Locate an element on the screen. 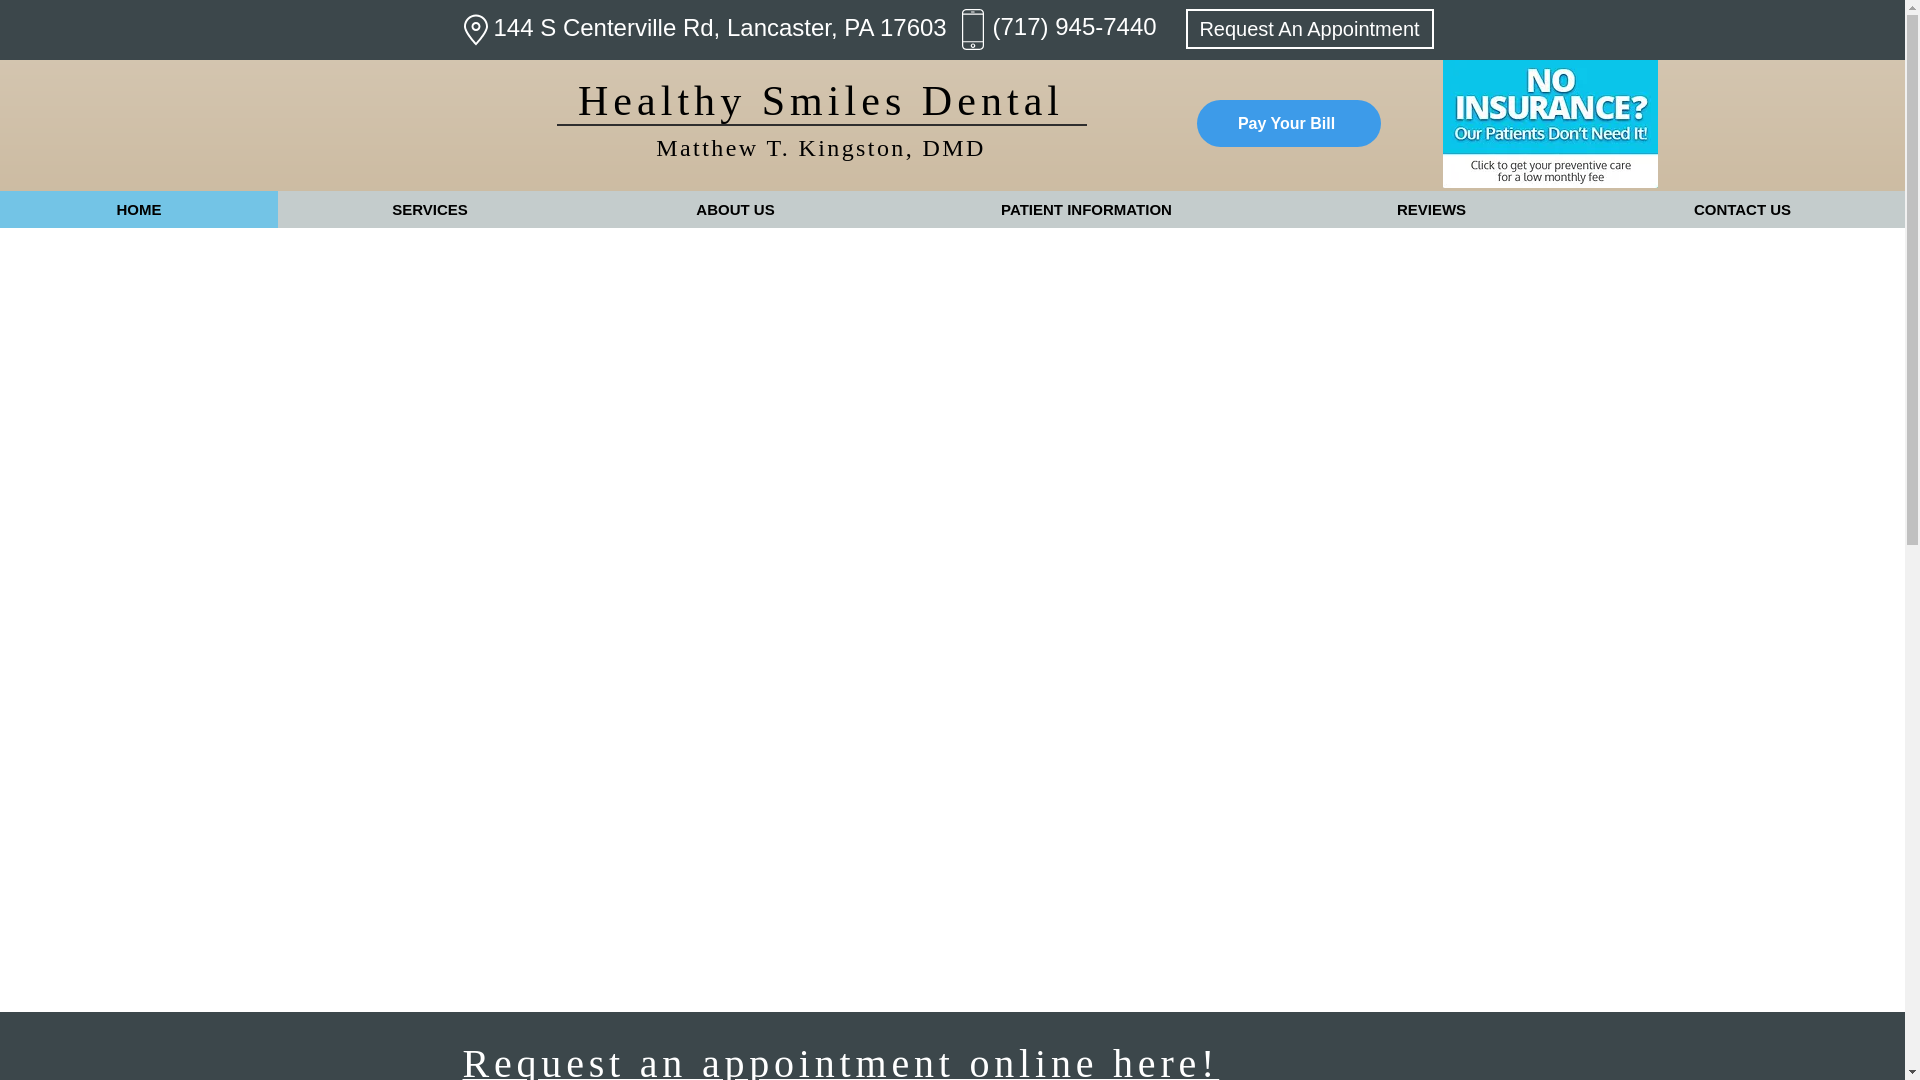 Image resolution: width=1920 pixels, height=1080 pixels. SERVICES is located at coordinates (430, 209).